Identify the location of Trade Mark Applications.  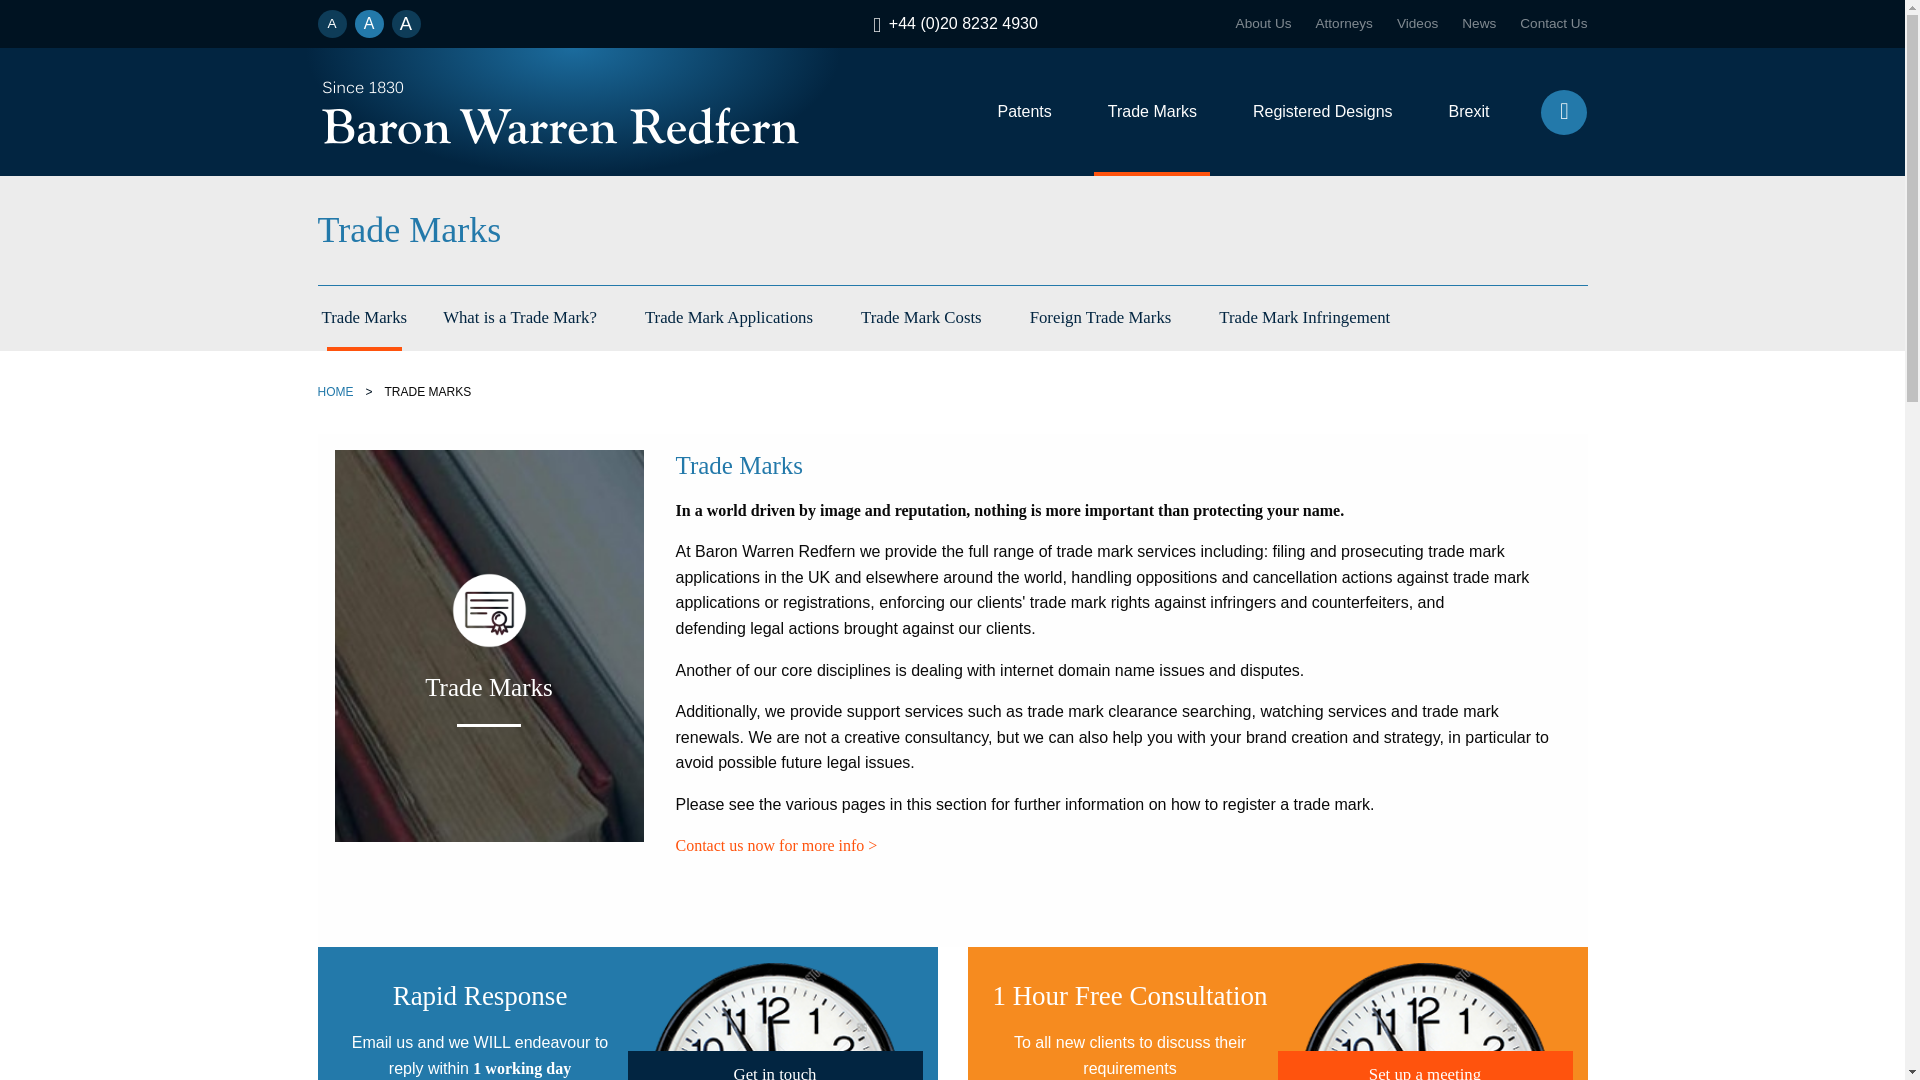
(728, 318).